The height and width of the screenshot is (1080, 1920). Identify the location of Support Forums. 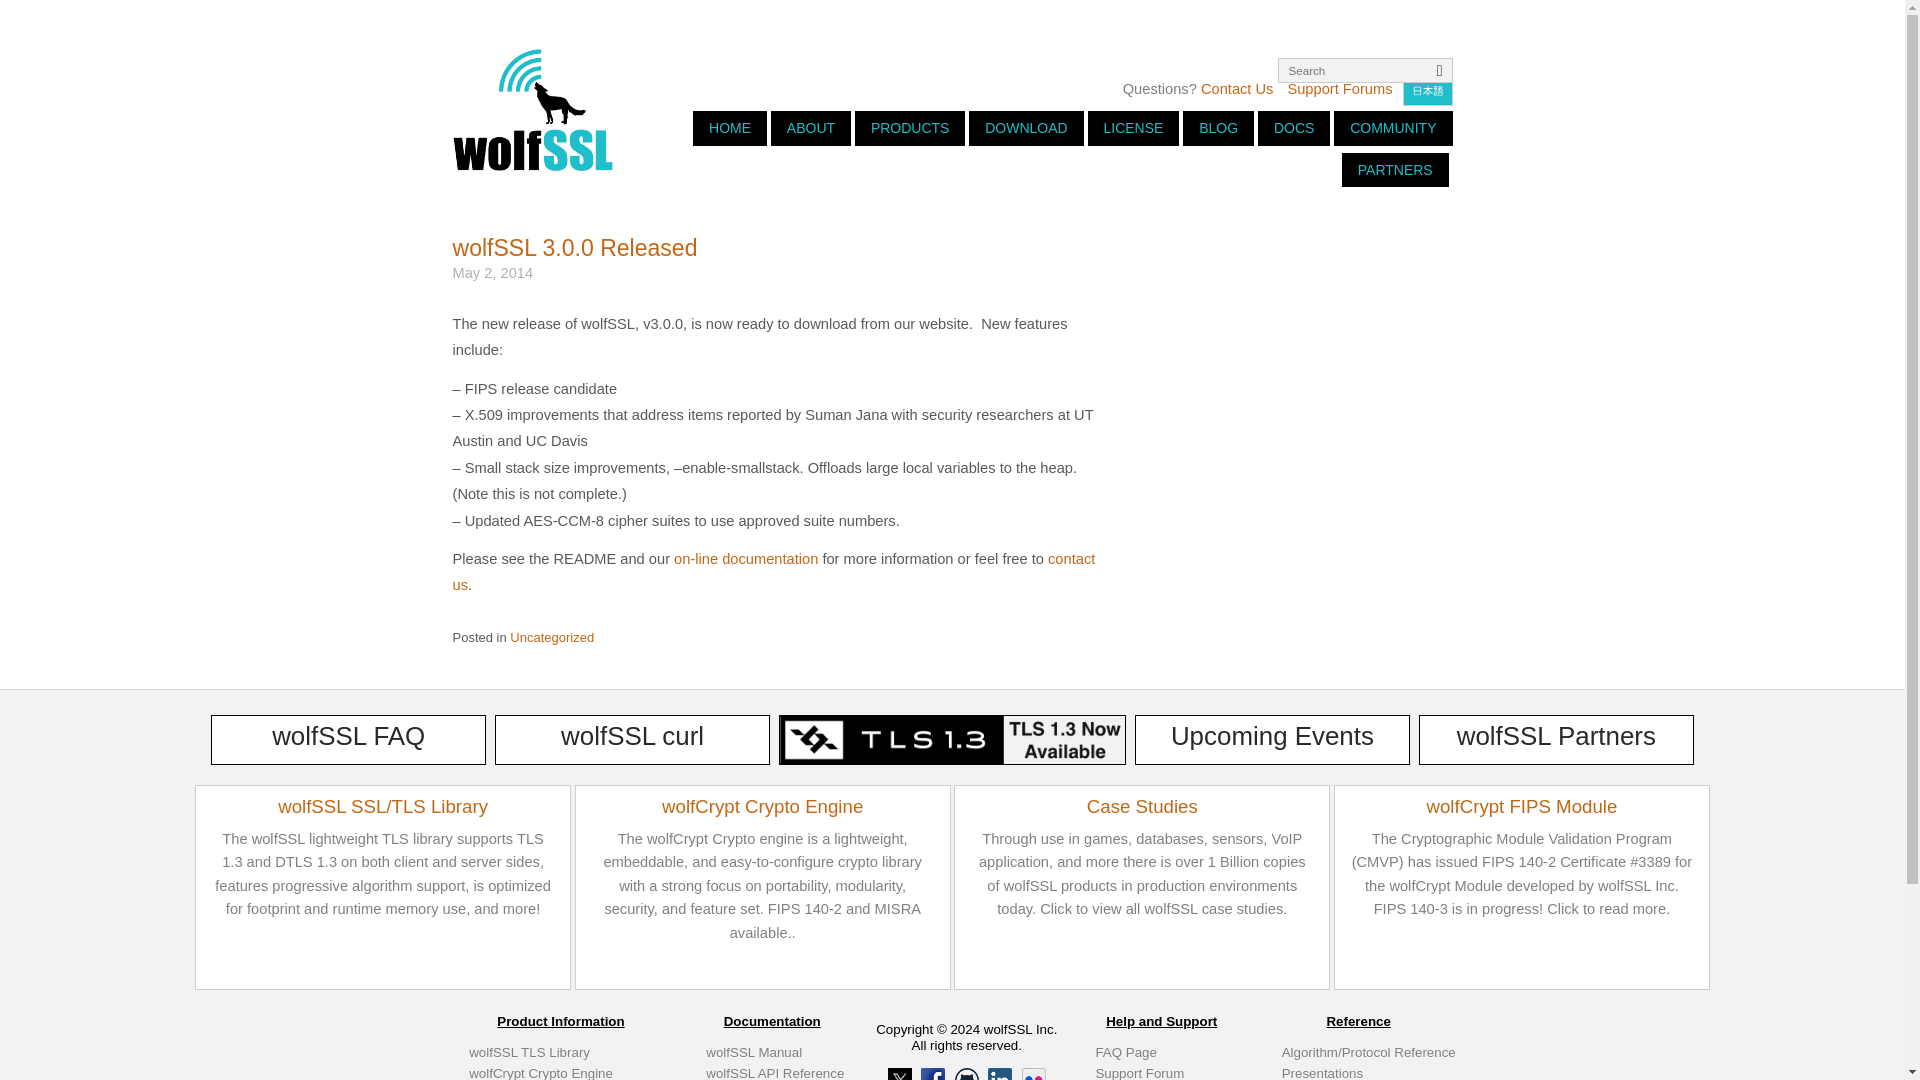
(1339, 89).